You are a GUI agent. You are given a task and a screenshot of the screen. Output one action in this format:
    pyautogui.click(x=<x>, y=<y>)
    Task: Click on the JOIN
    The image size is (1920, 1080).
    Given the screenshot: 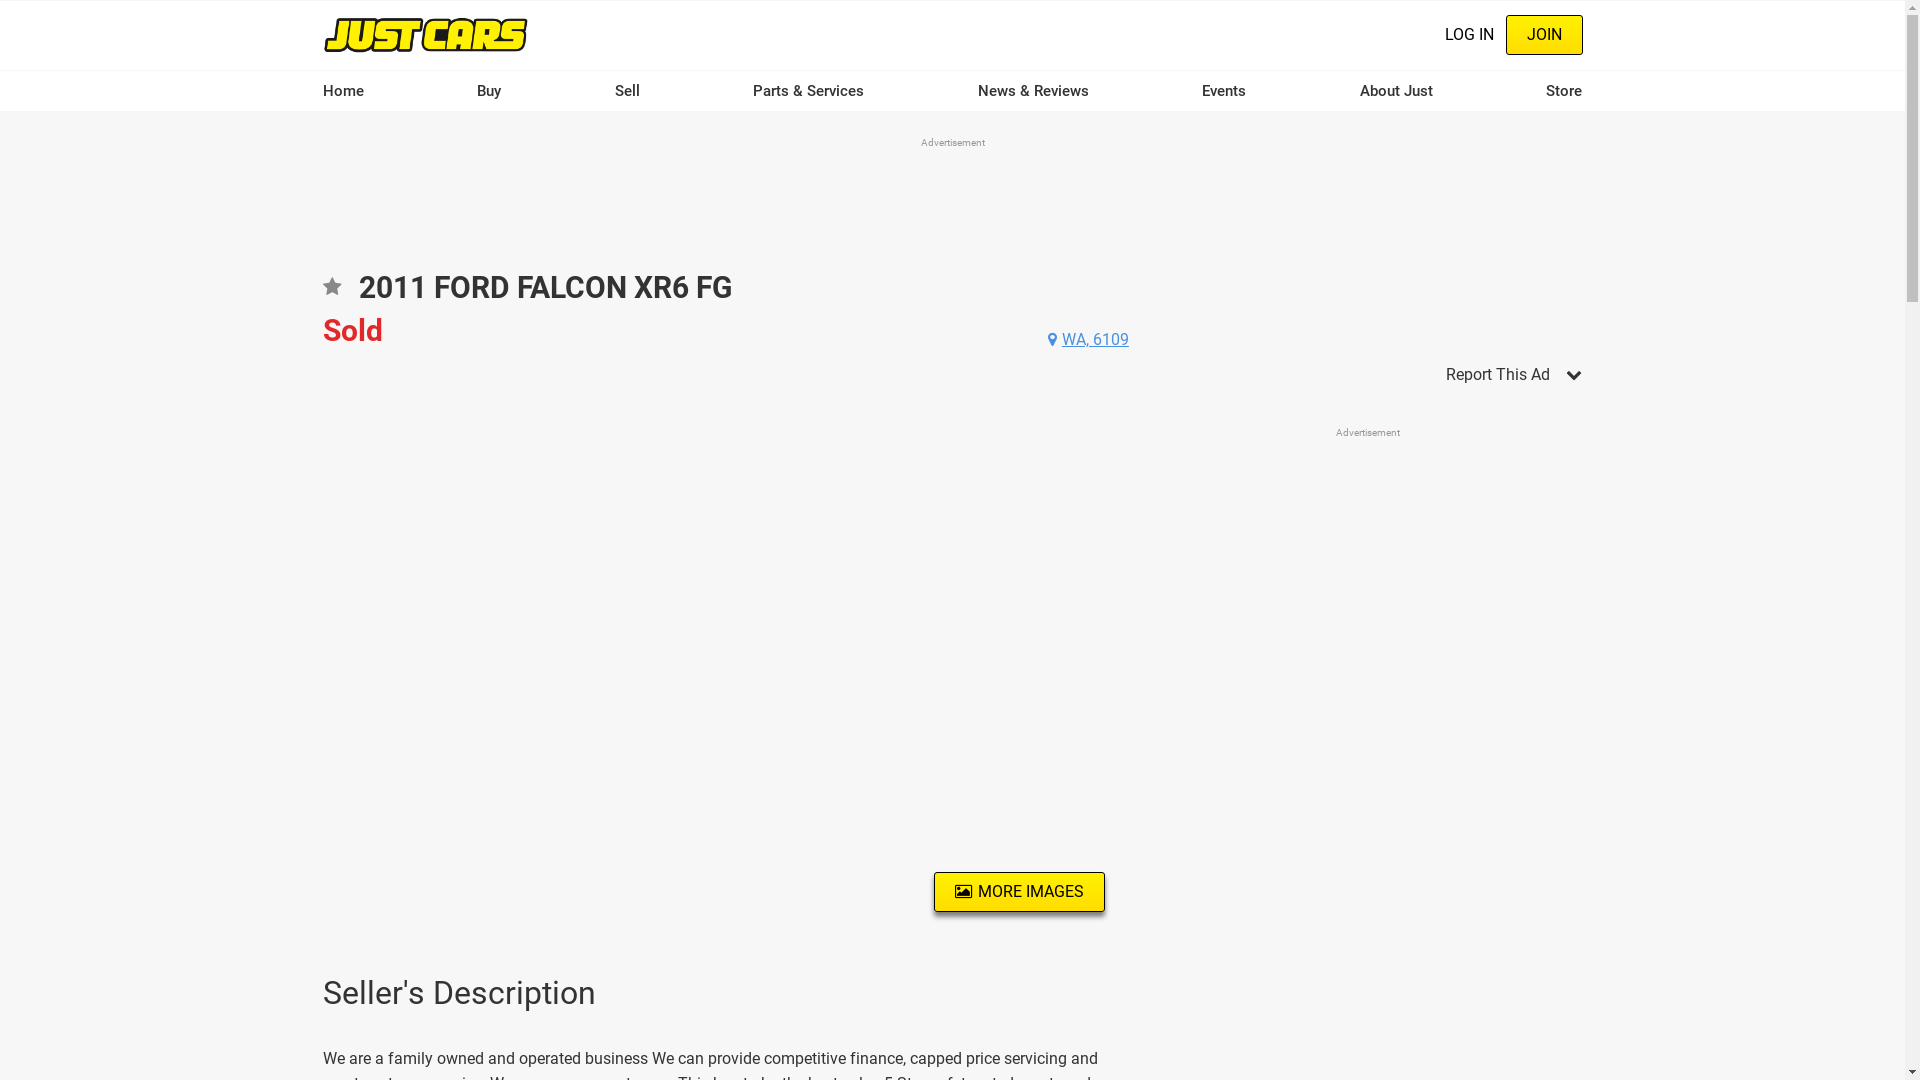 What is the action you would take?
    pyautogui.click(x=1544, y=35)
    